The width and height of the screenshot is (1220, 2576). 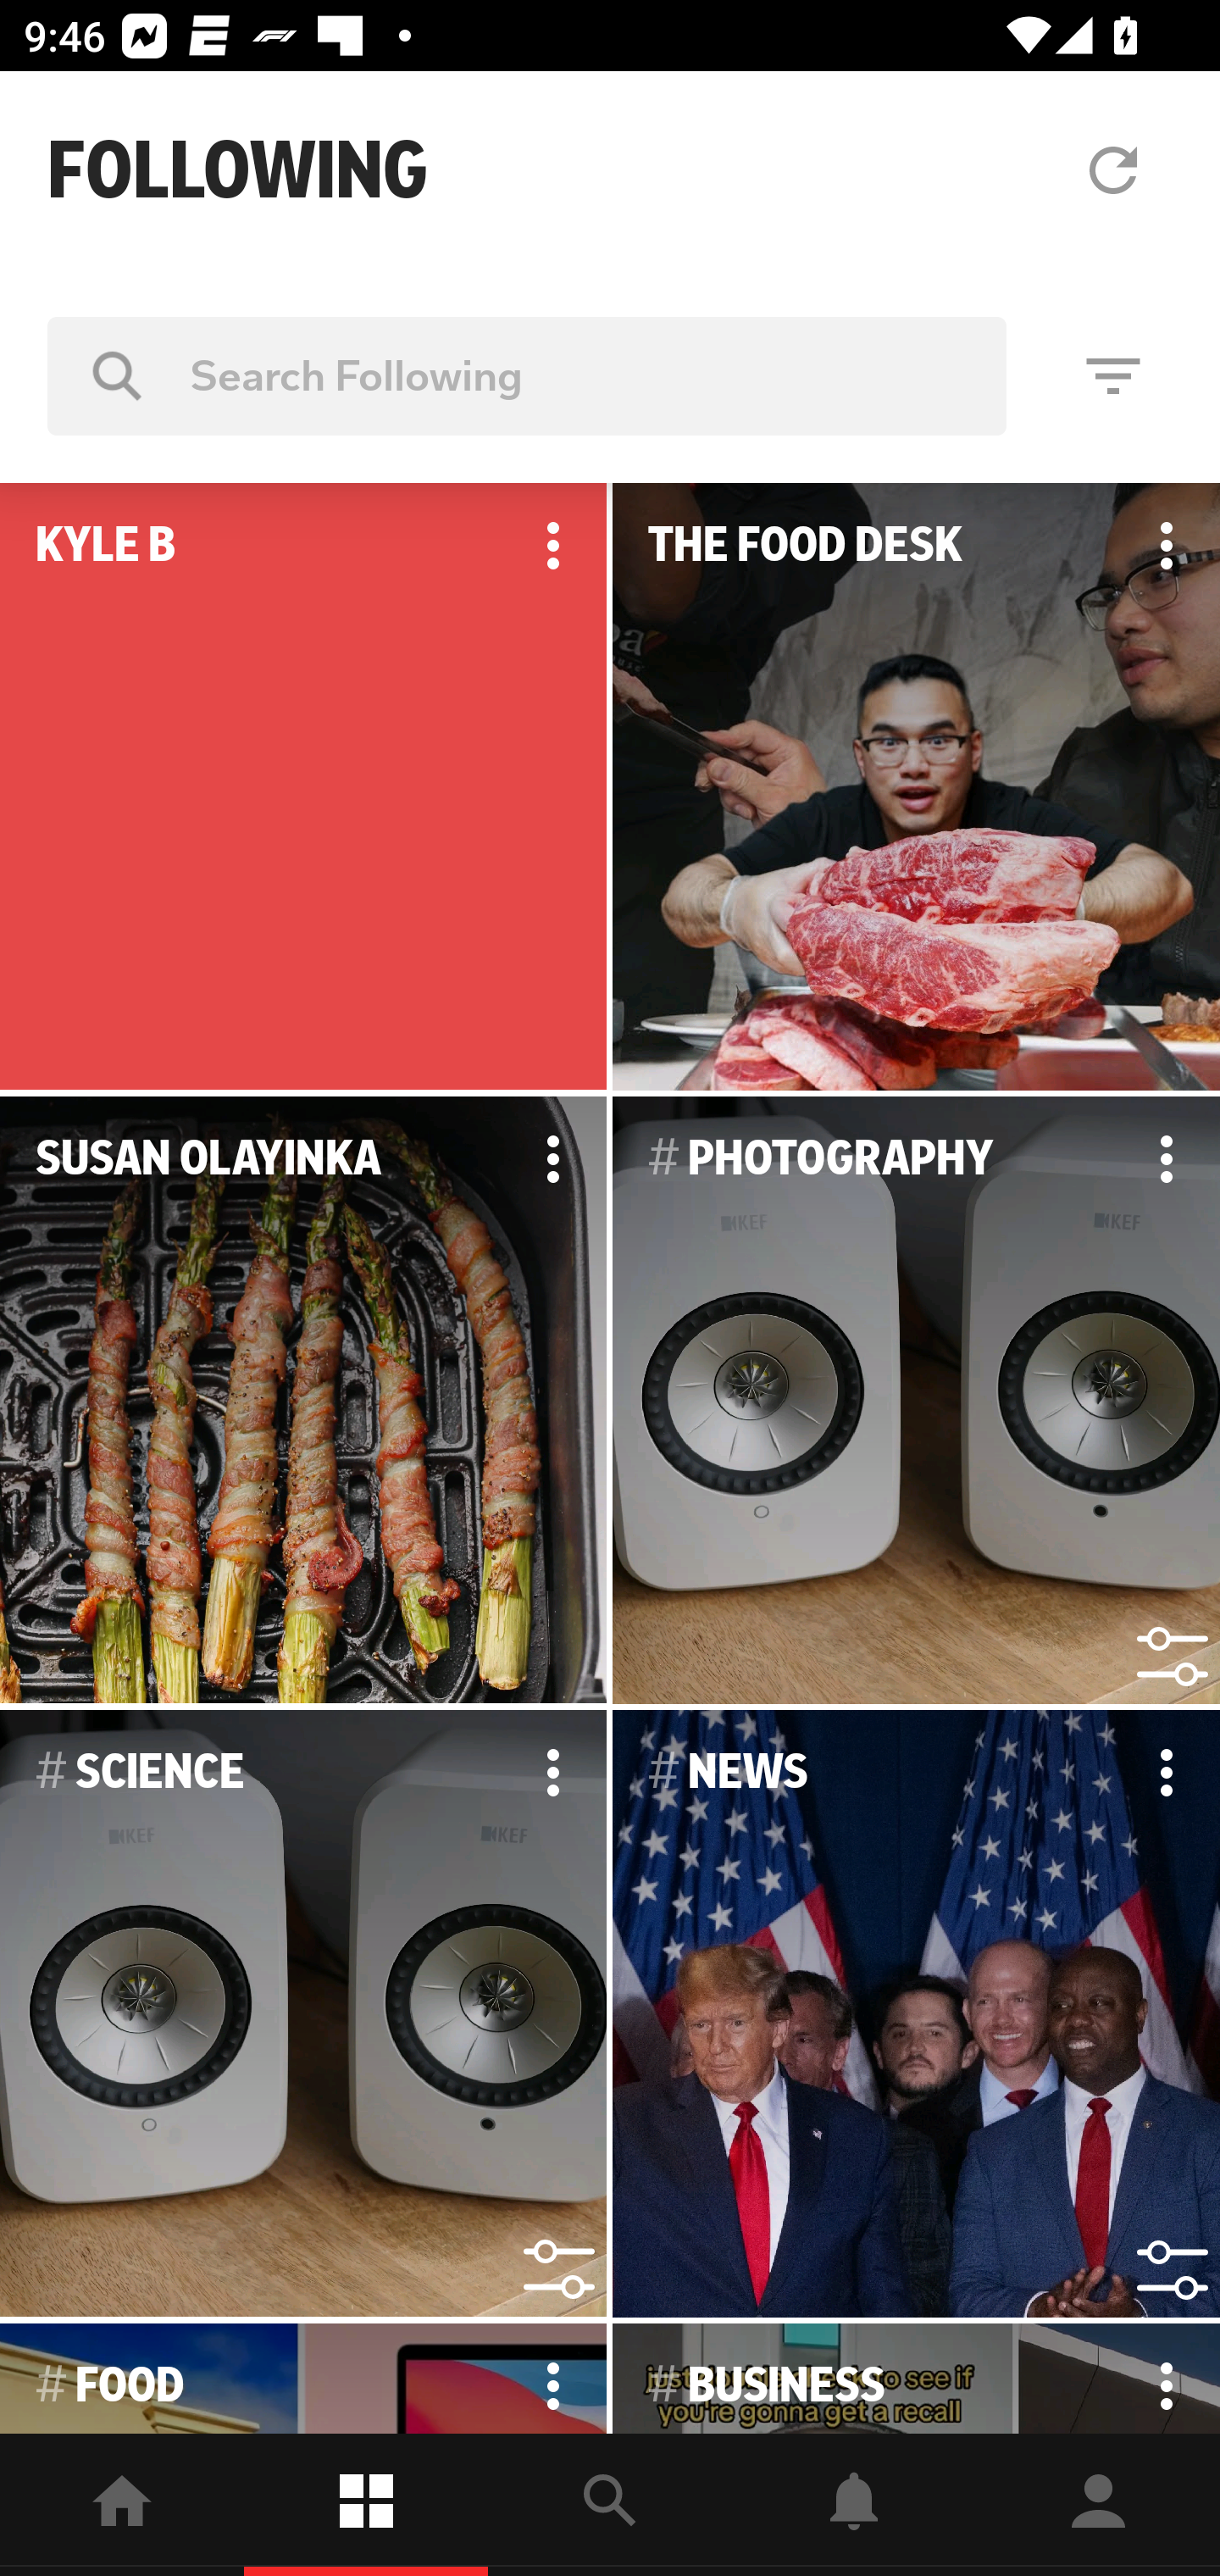 What do you see at coordinates (1166, 1159) in the screenshot?
I see `Options` at bounding box center [1166, 1159].